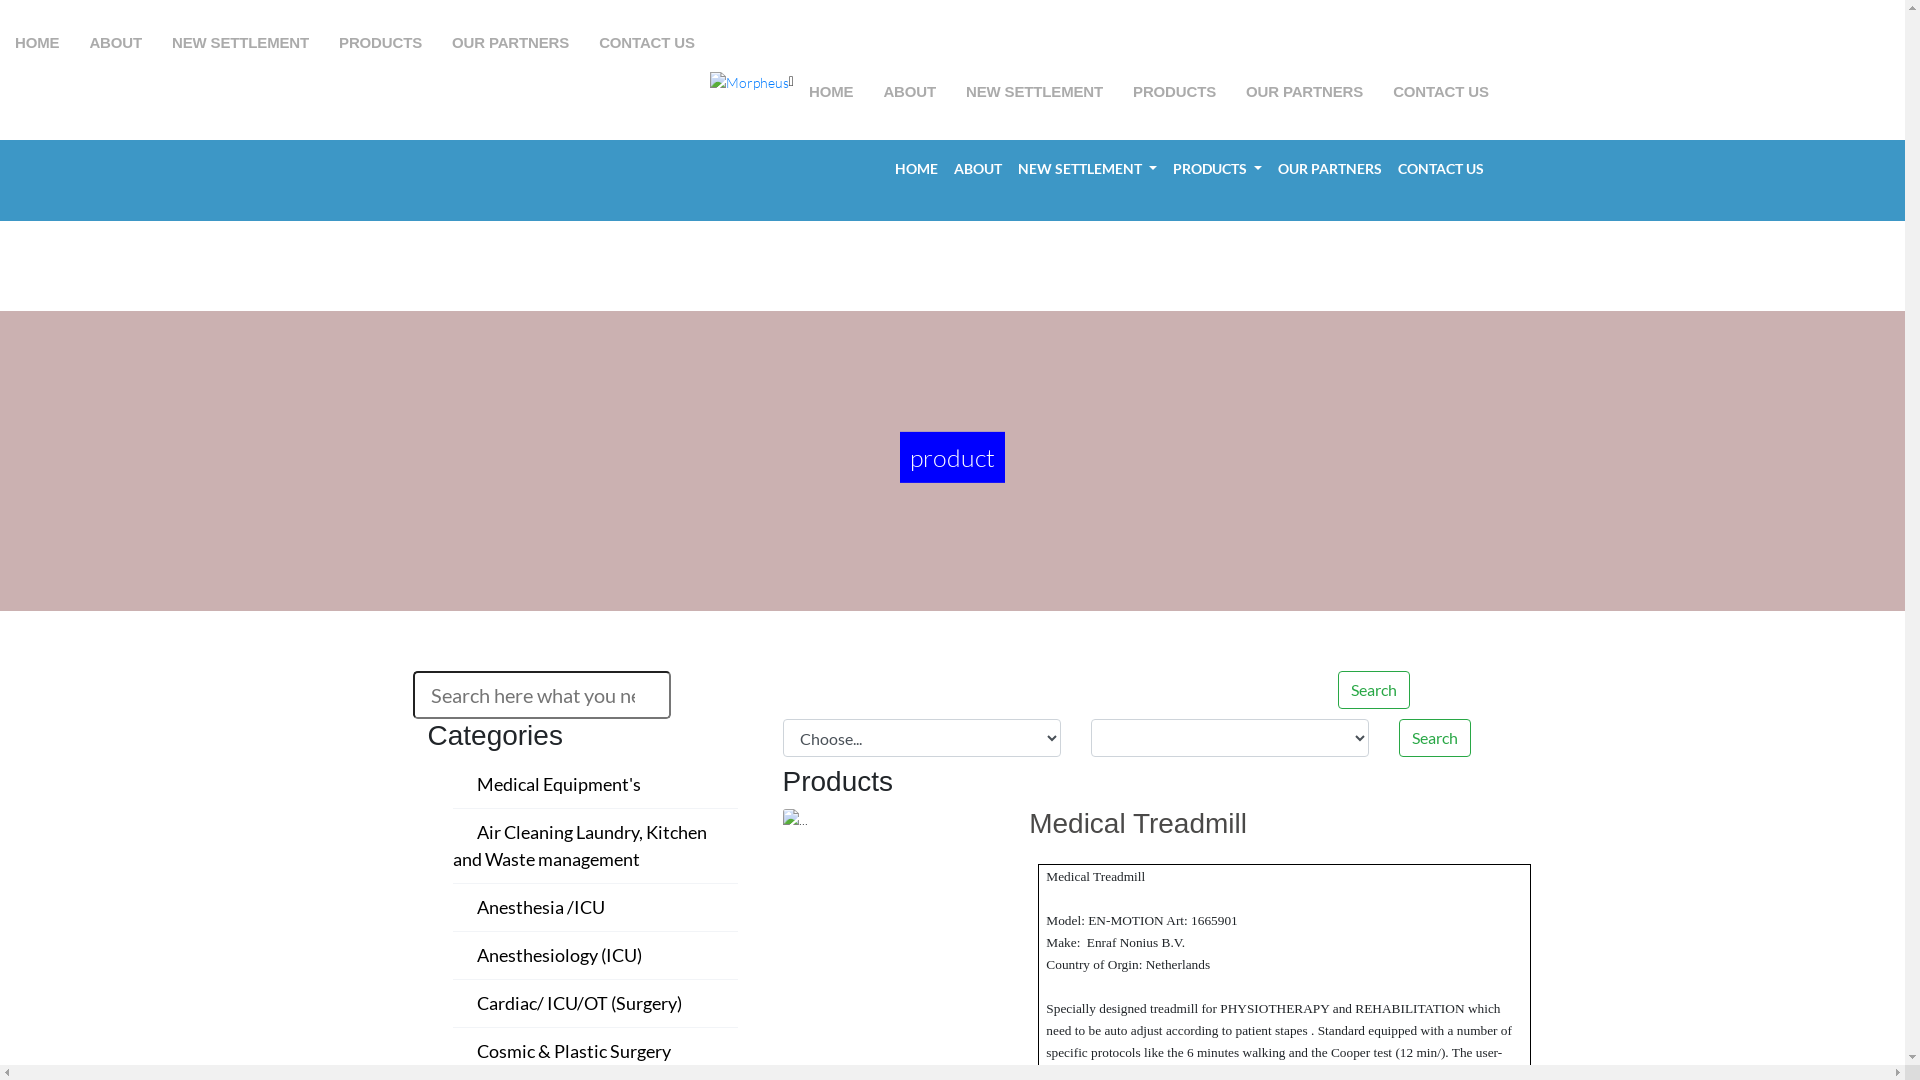  What do you see at coordinates (647, 44) in the screenshot?
I see `CONTACT US` at bounding box center [647, 44].